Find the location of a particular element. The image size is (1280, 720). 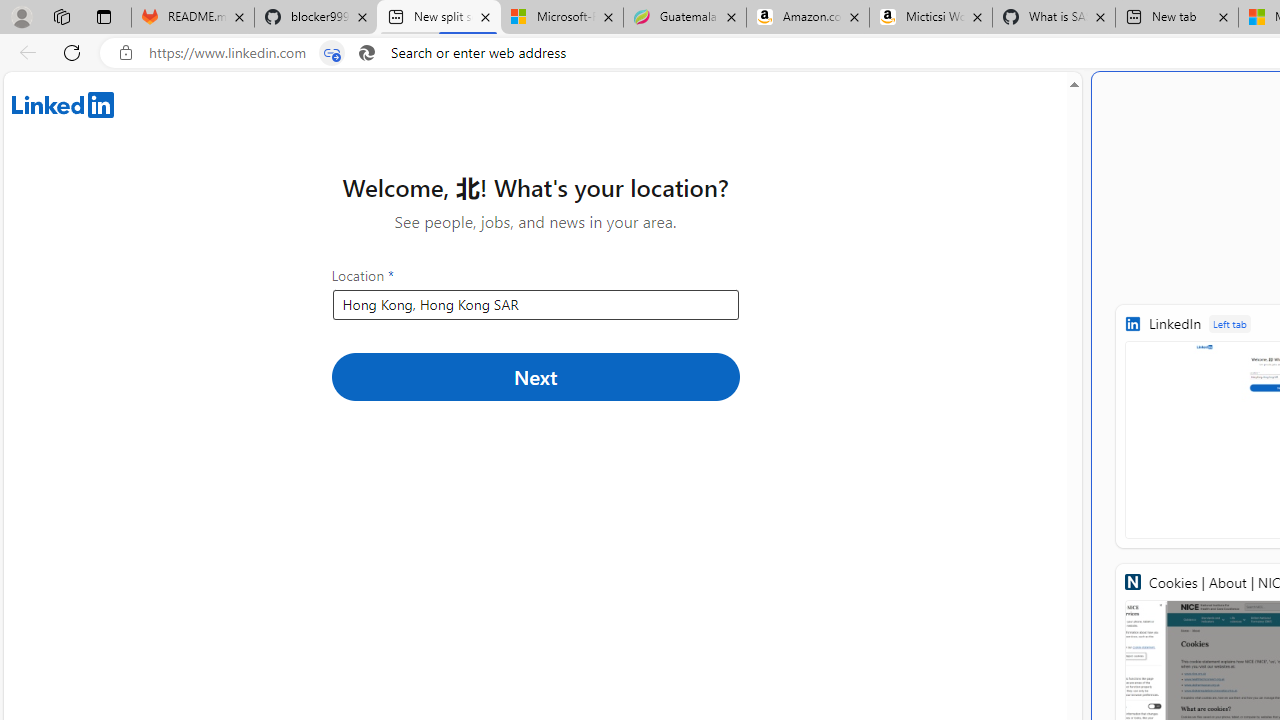

Tabs in split screen is located at coordinates (332, 53).